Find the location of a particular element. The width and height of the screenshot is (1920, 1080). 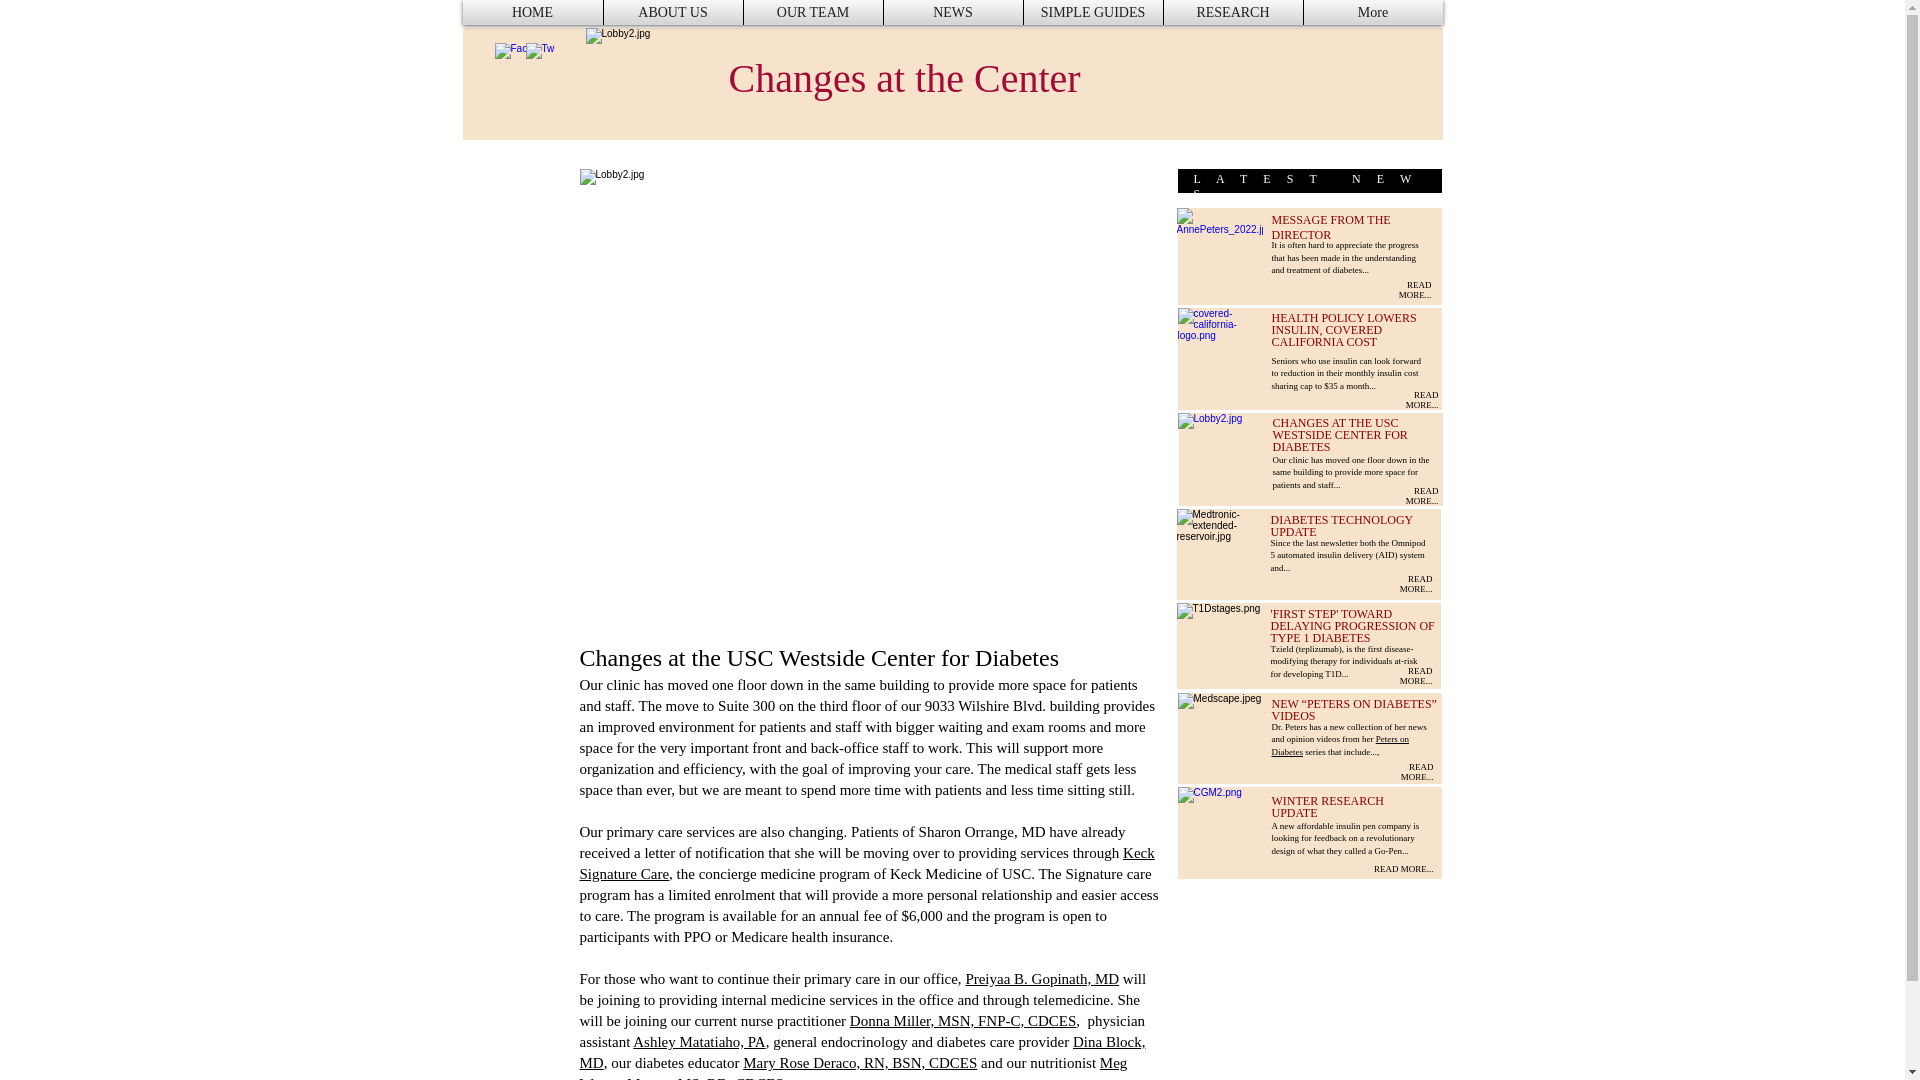

Mary Rose Deraco, RN, BSN, CDCES is located at coordinates (860, 1063).